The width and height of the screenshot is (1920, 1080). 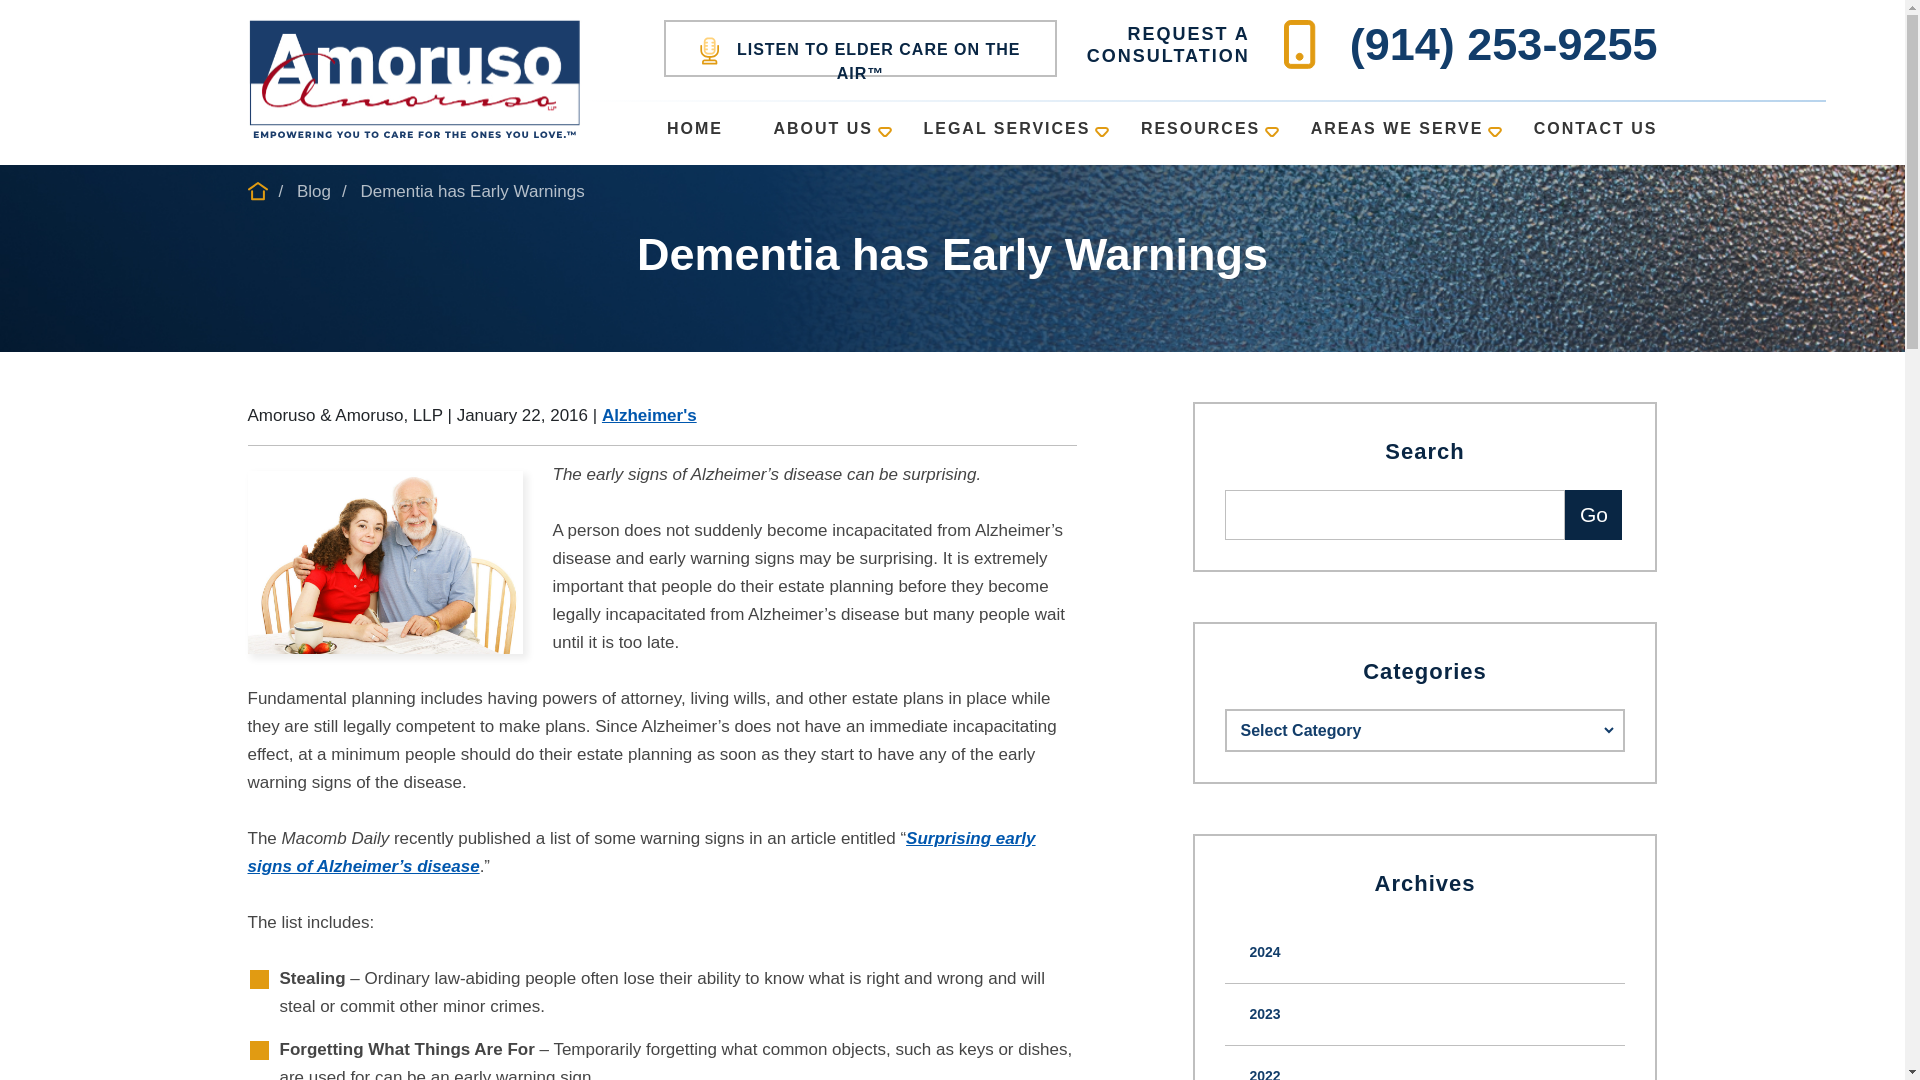 What do you see at coordinates (822, 134) in the screenshot?
I see `About Us` at bounding box center [822, 134].